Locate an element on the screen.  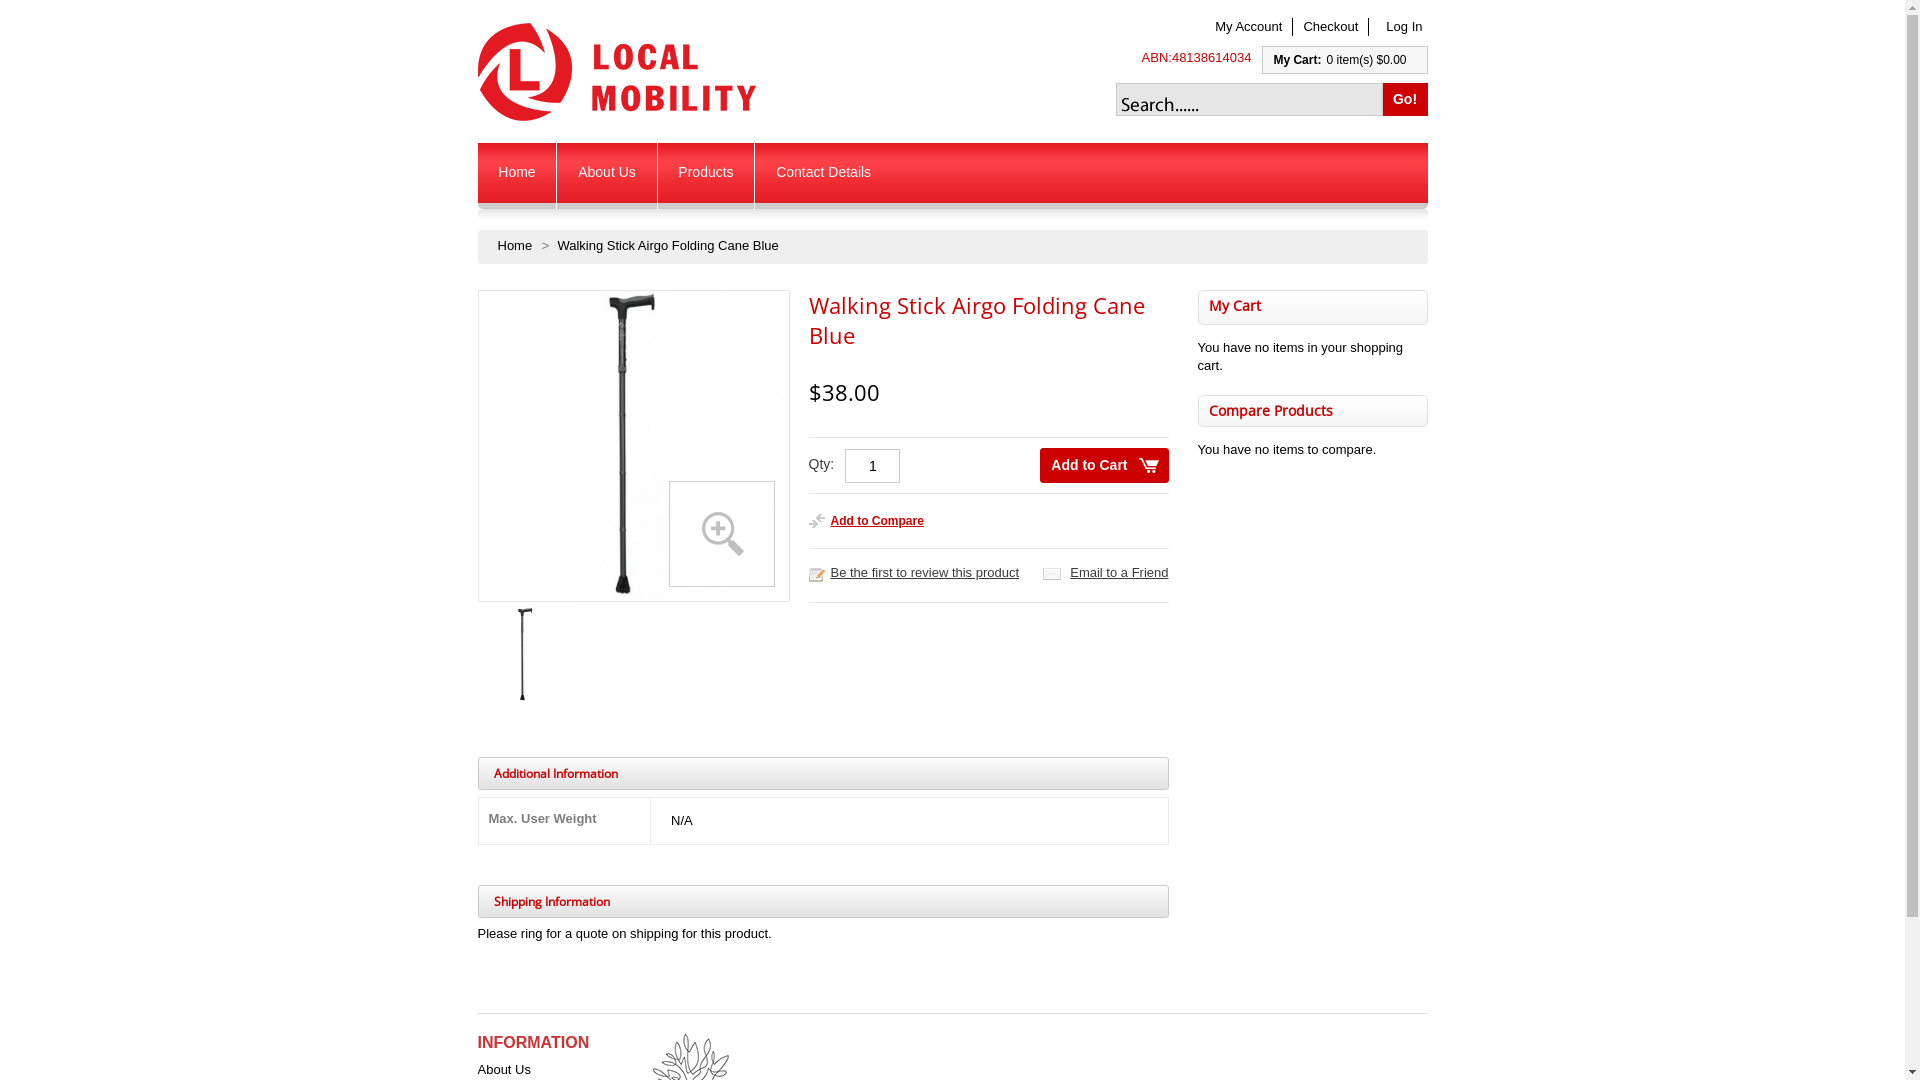
Email to a Friend is located at coordinates (1119, 572).